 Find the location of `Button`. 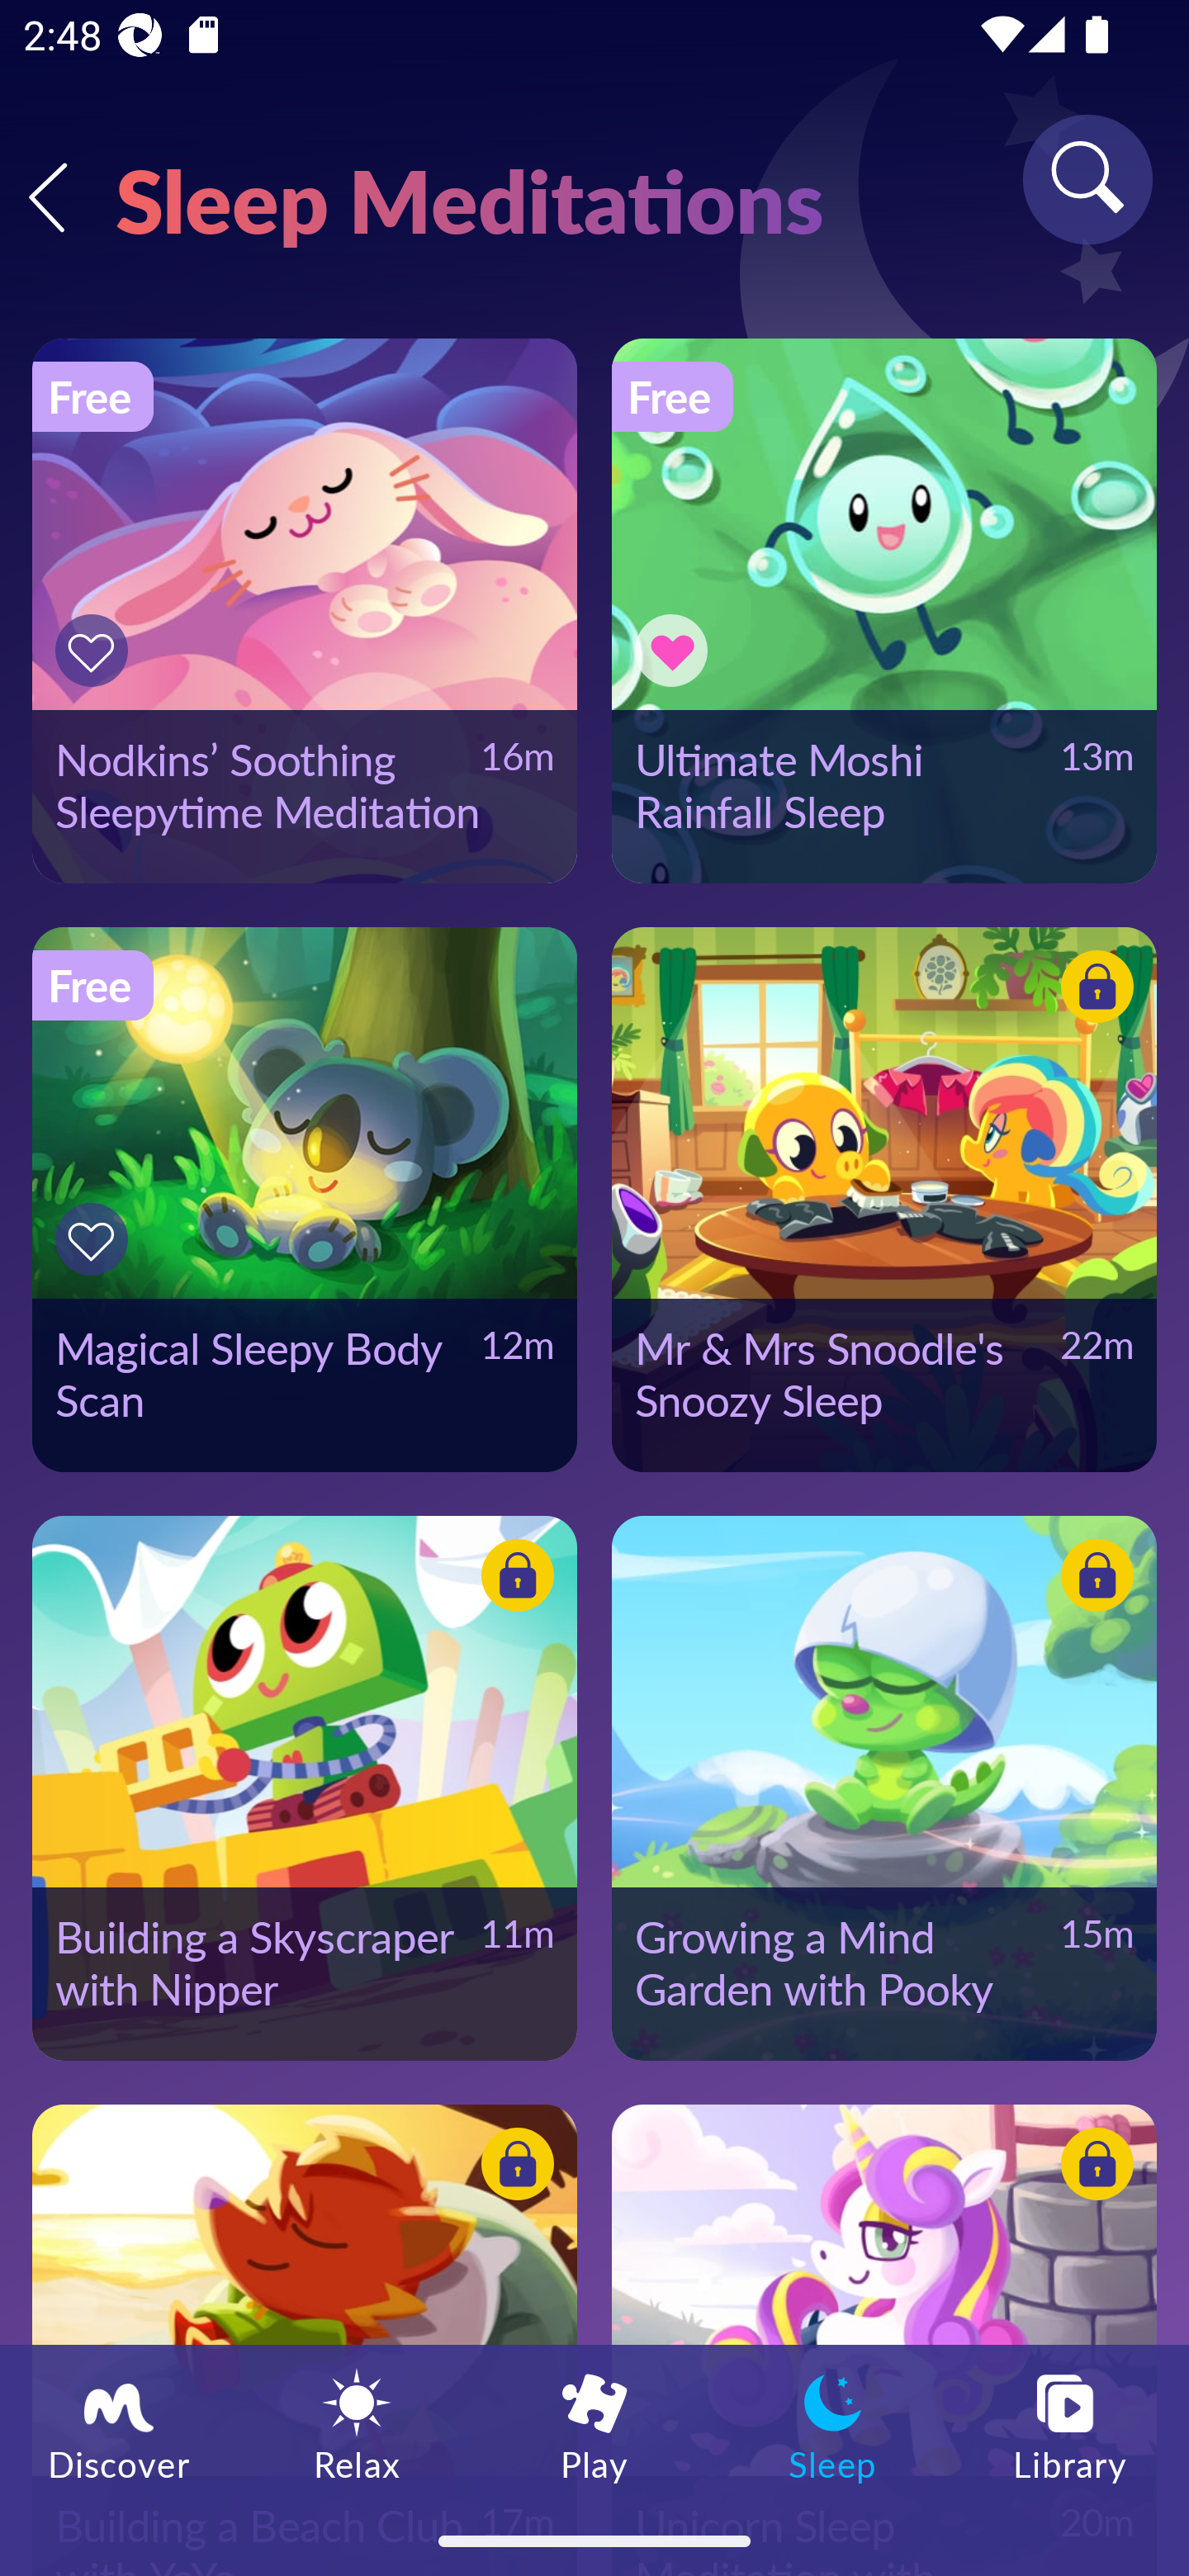

Button is located at coordinates (512, 1579).